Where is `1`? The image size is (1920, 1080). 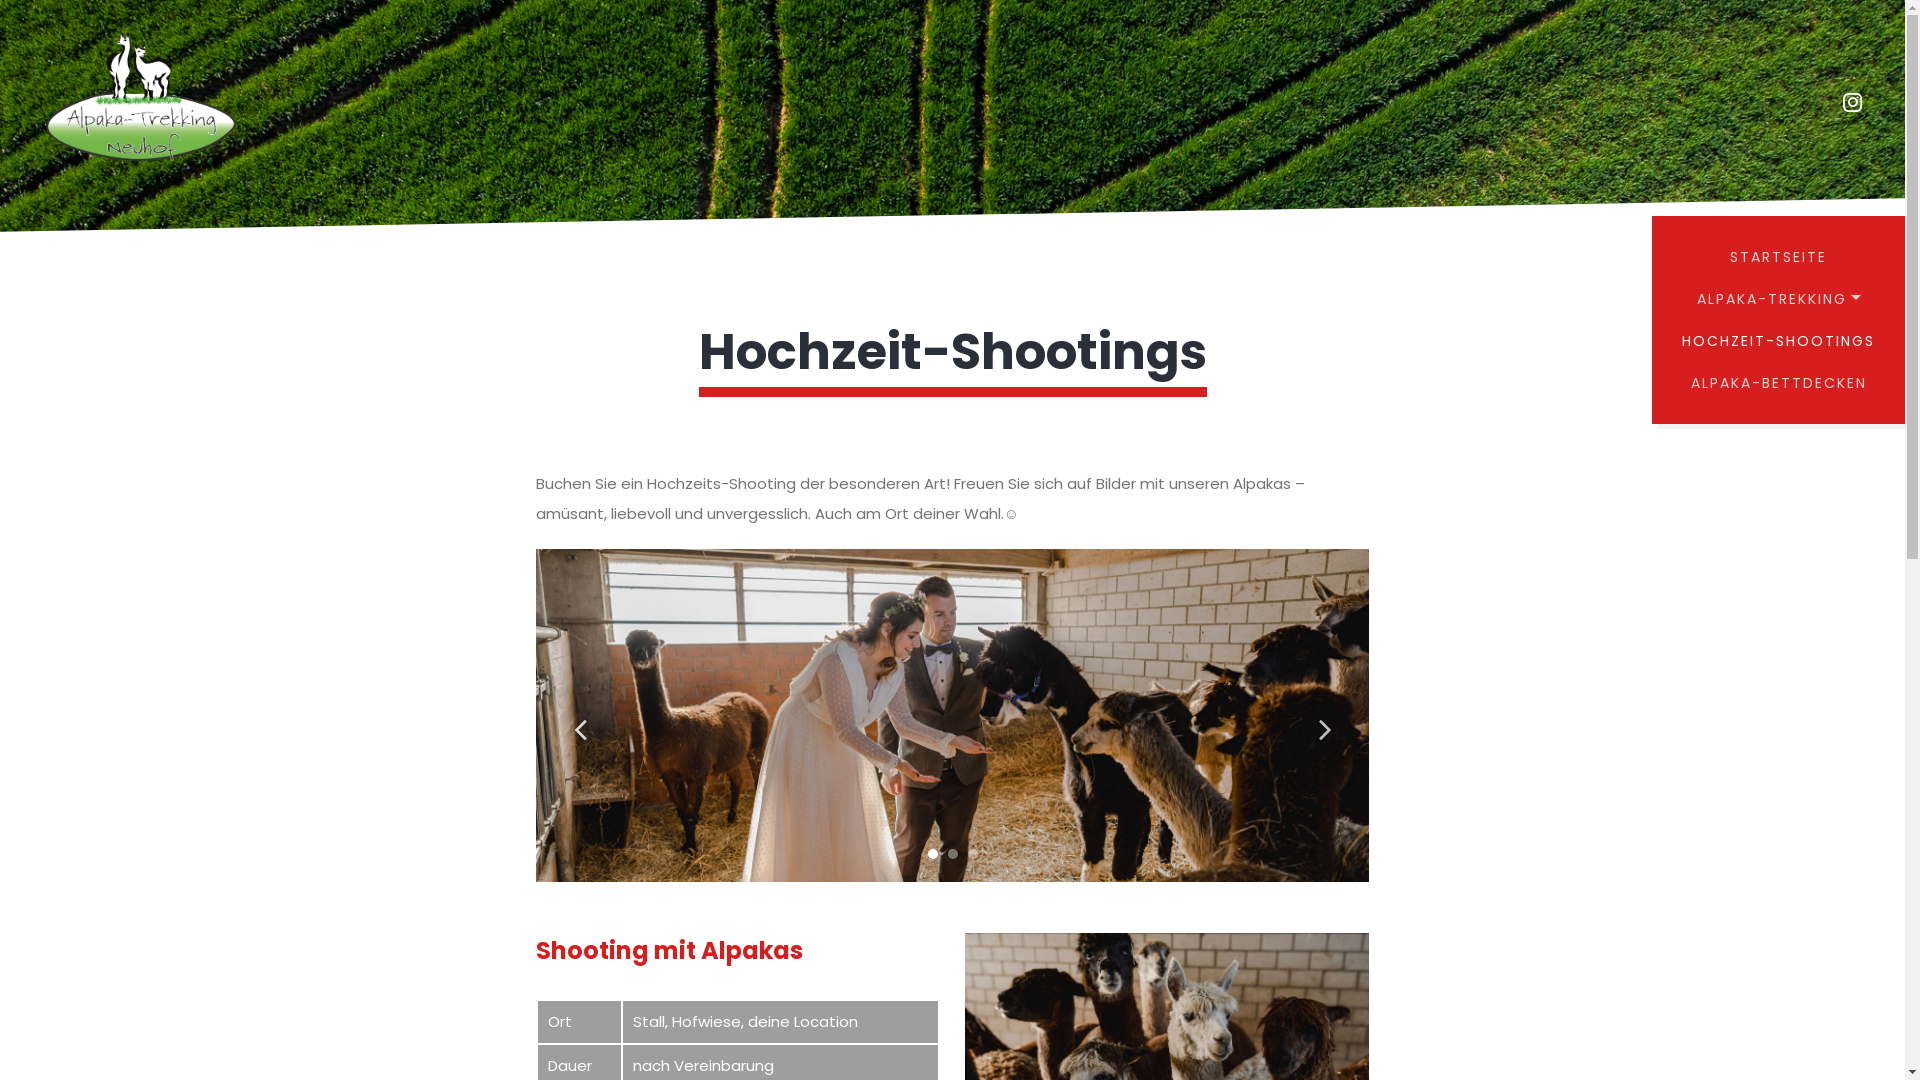 1 is located at coordinates (933, 854).